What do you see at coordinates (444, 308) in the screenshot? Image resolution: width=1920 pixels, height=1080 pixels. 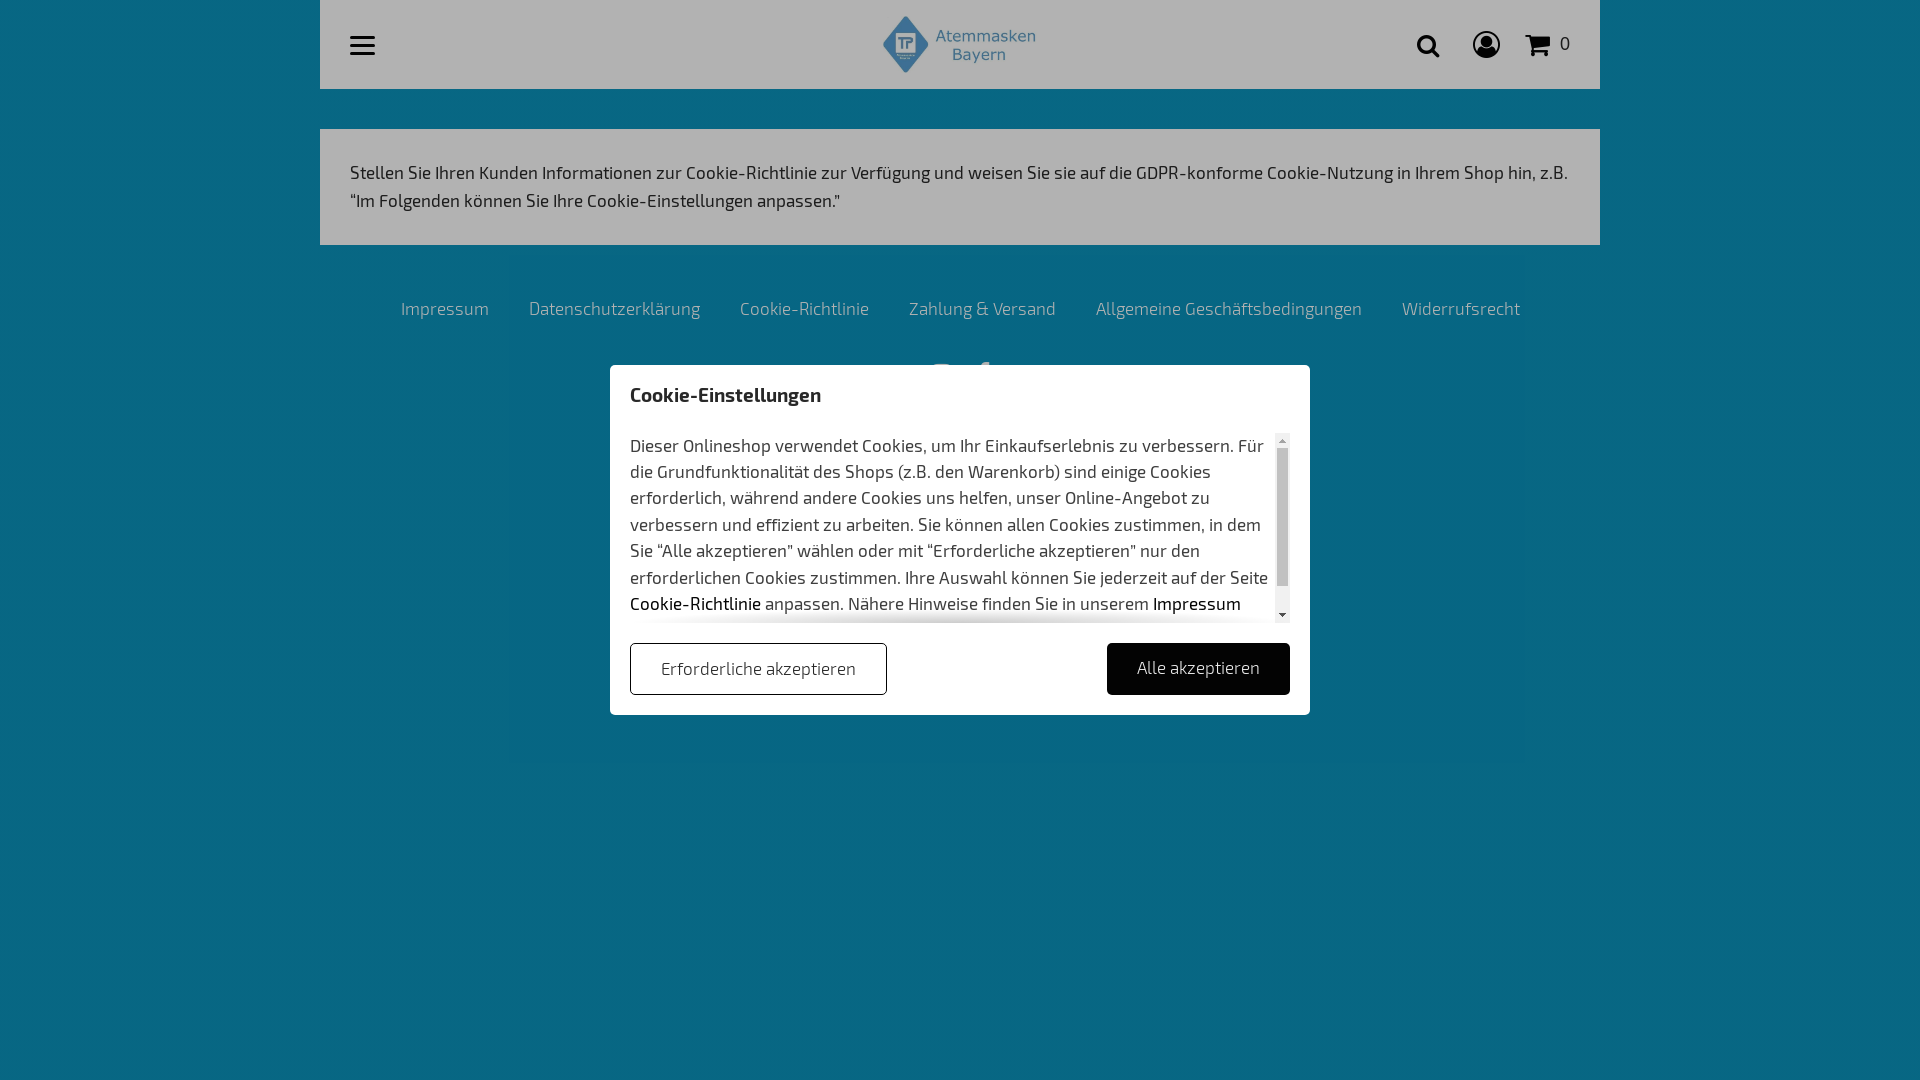 I see `Impressum` at bounding box center [444, 308].